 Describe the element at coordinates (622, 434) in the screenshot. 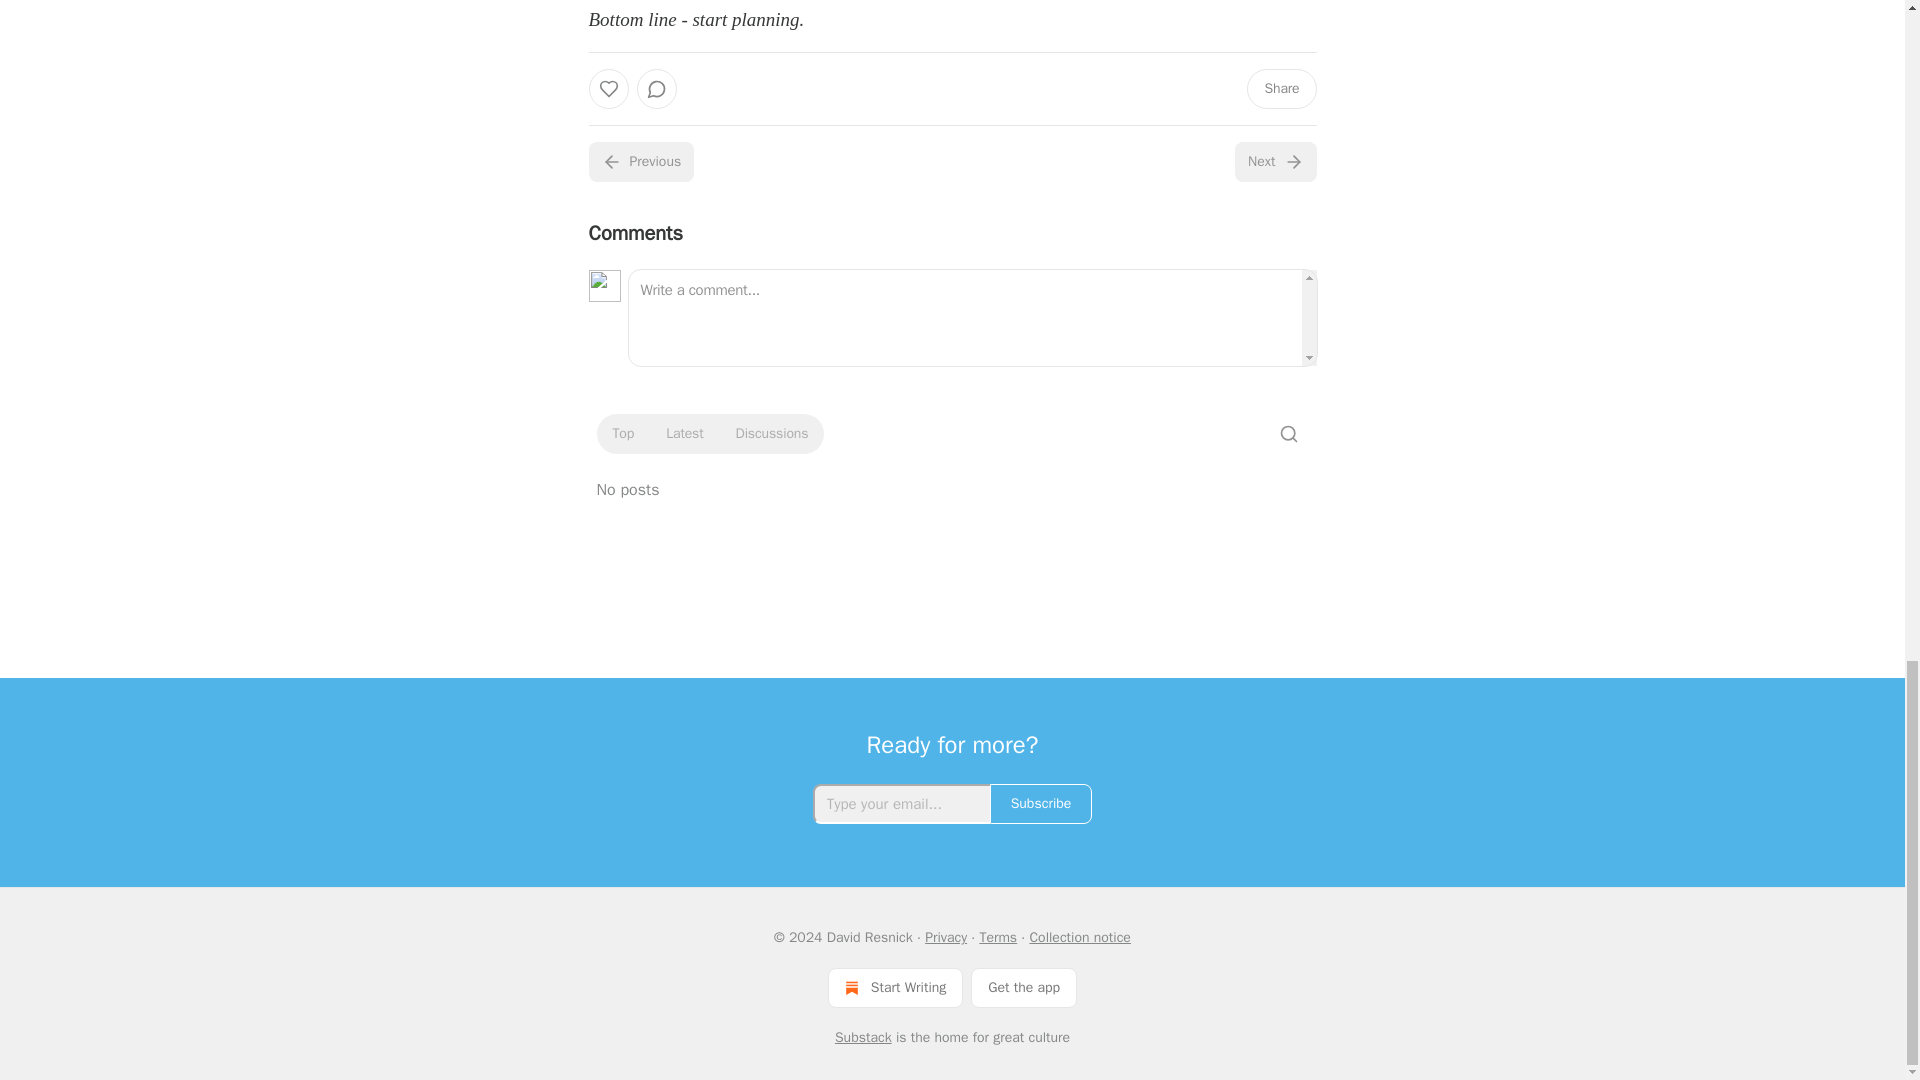

I see `Top` at that location.